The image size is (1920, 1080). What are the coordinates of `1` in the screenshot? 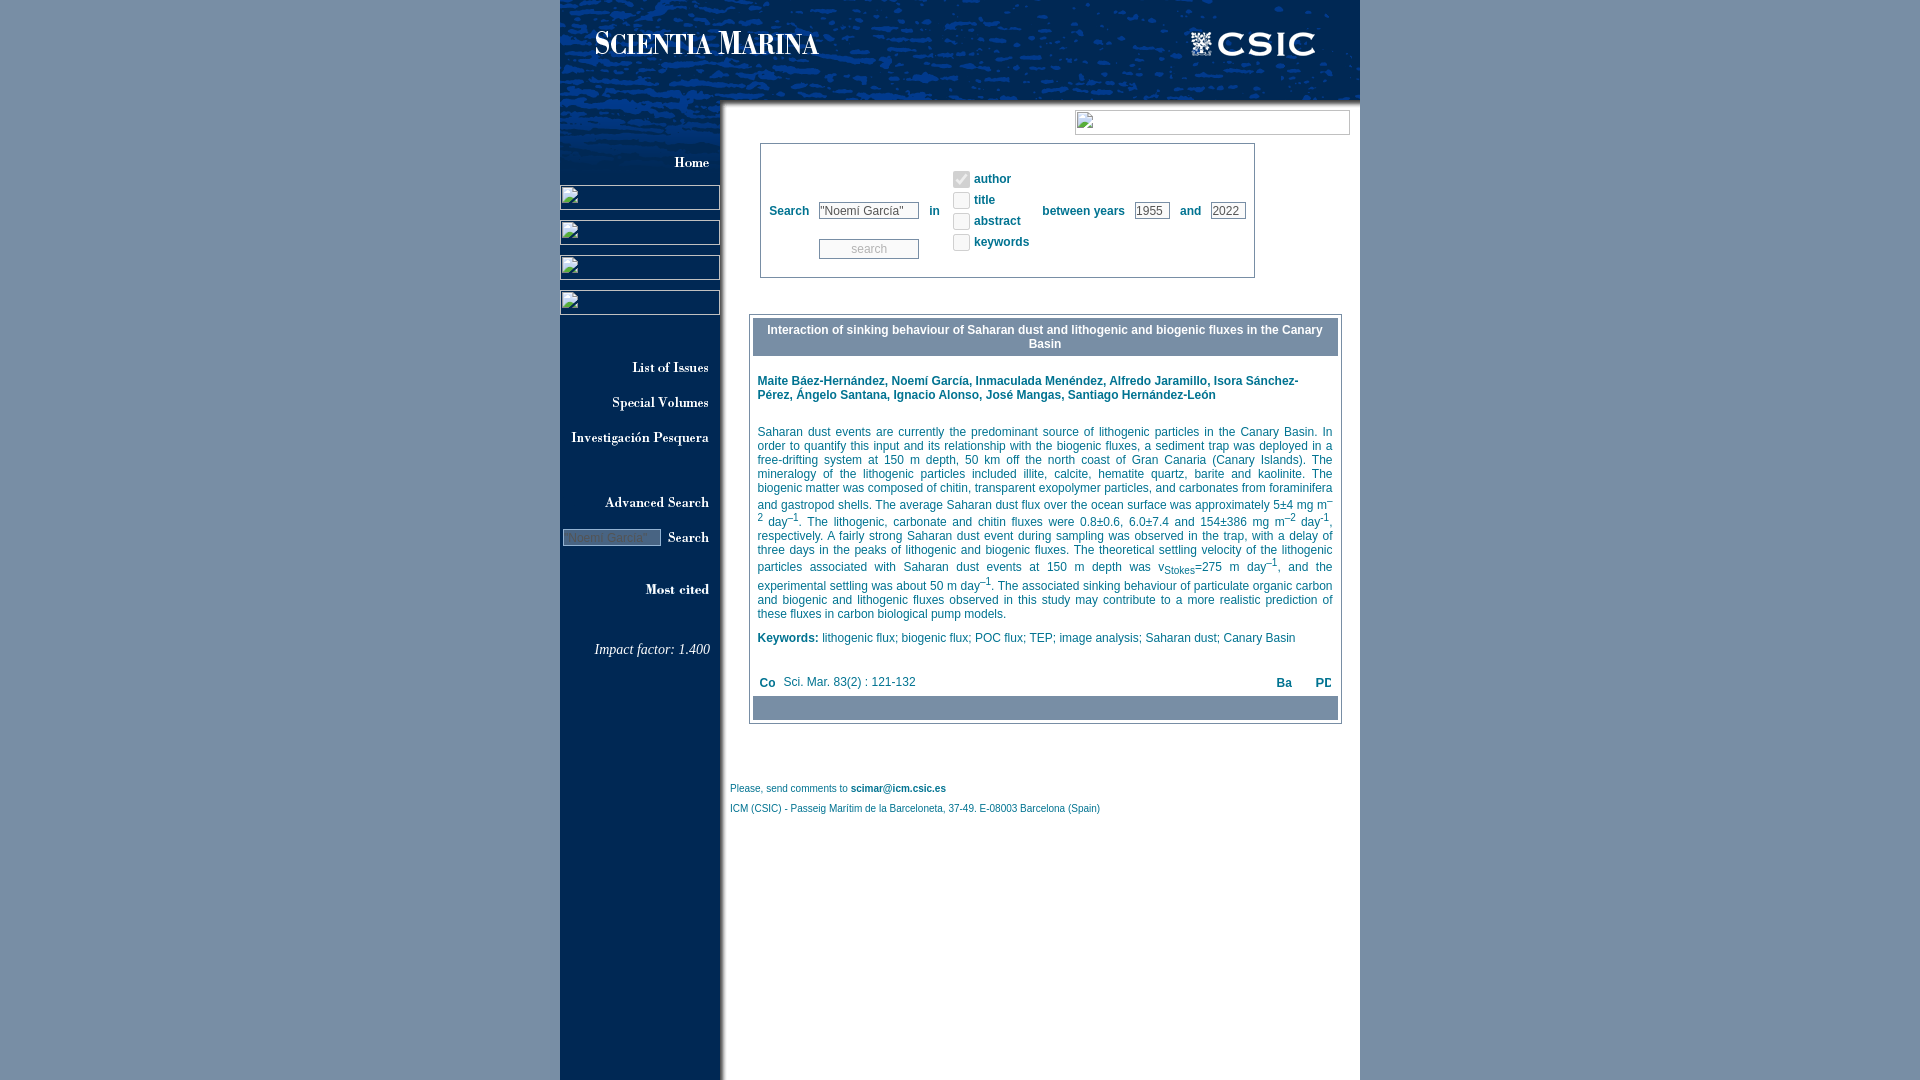 It's located at (960, 178).